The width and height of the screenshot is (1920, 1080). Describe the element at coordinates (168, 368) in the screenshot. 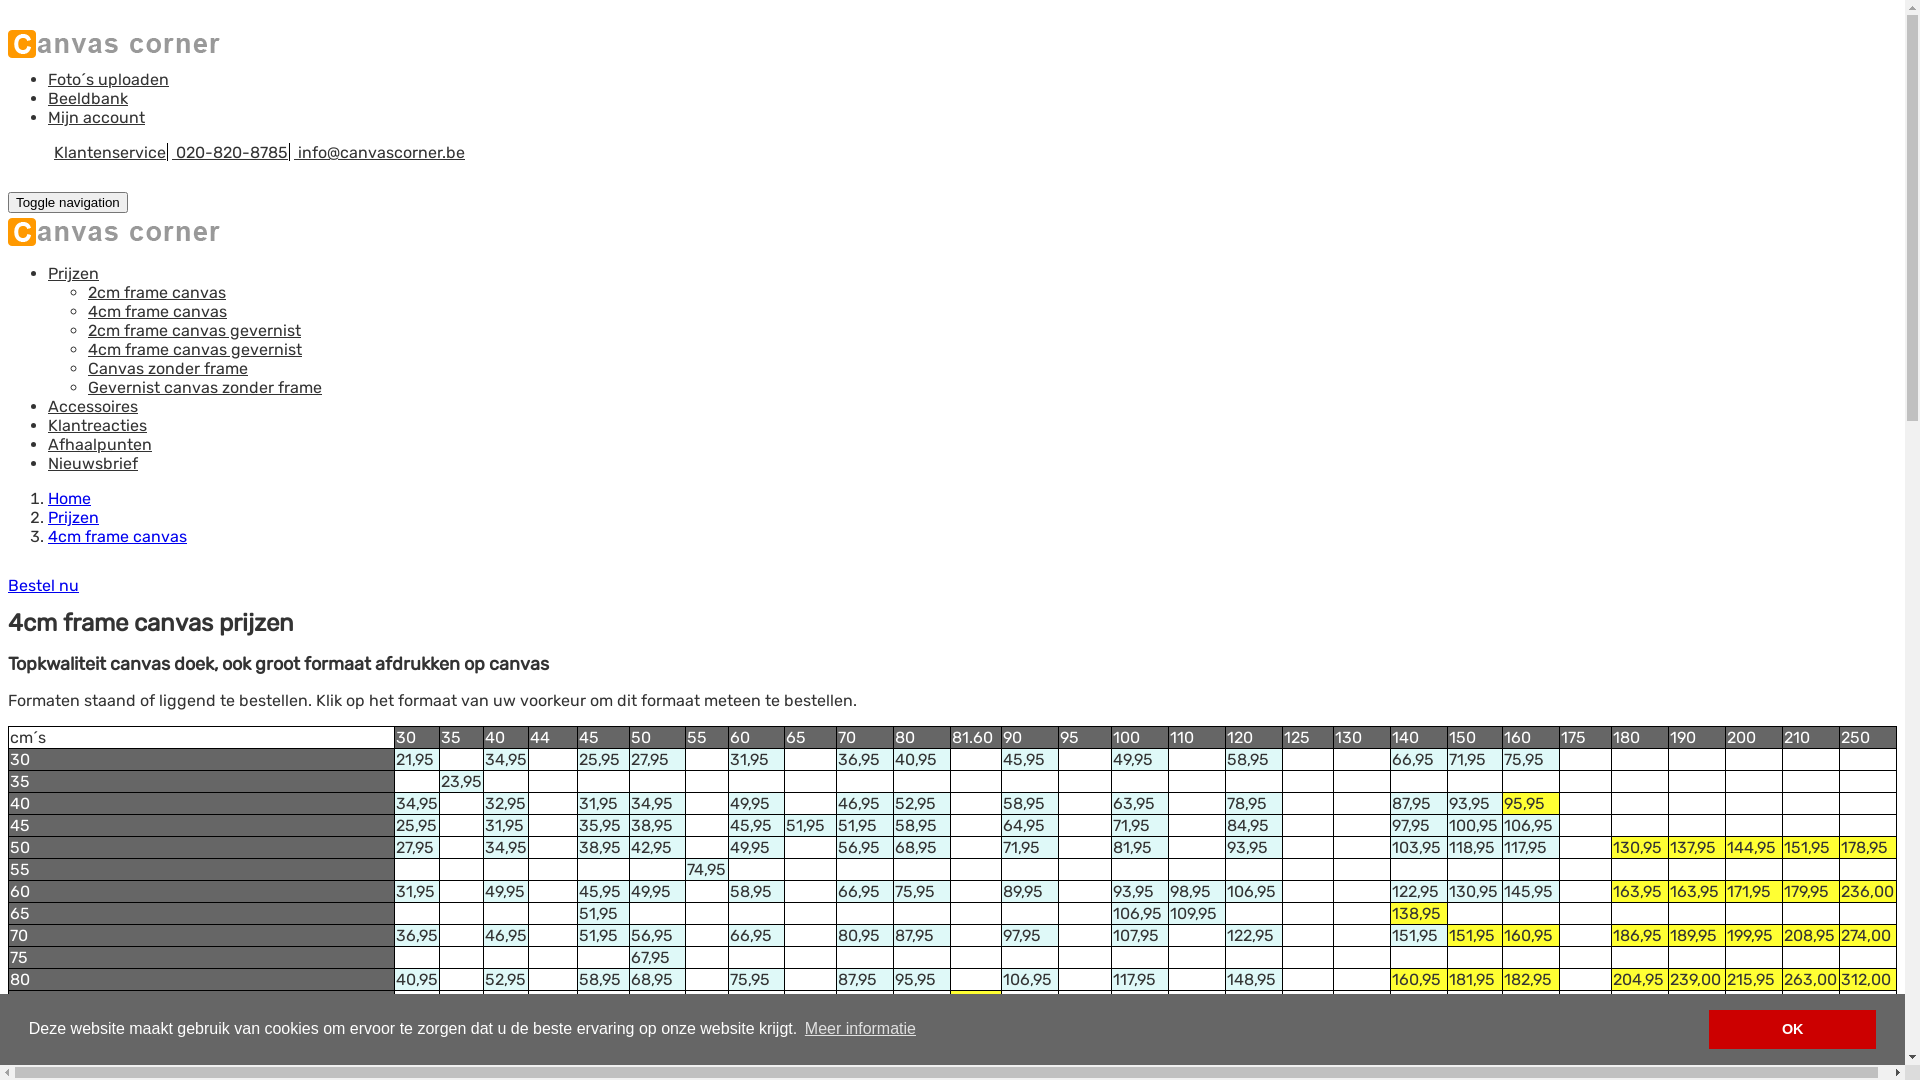

I see `Canvas zonder frame` at that location.